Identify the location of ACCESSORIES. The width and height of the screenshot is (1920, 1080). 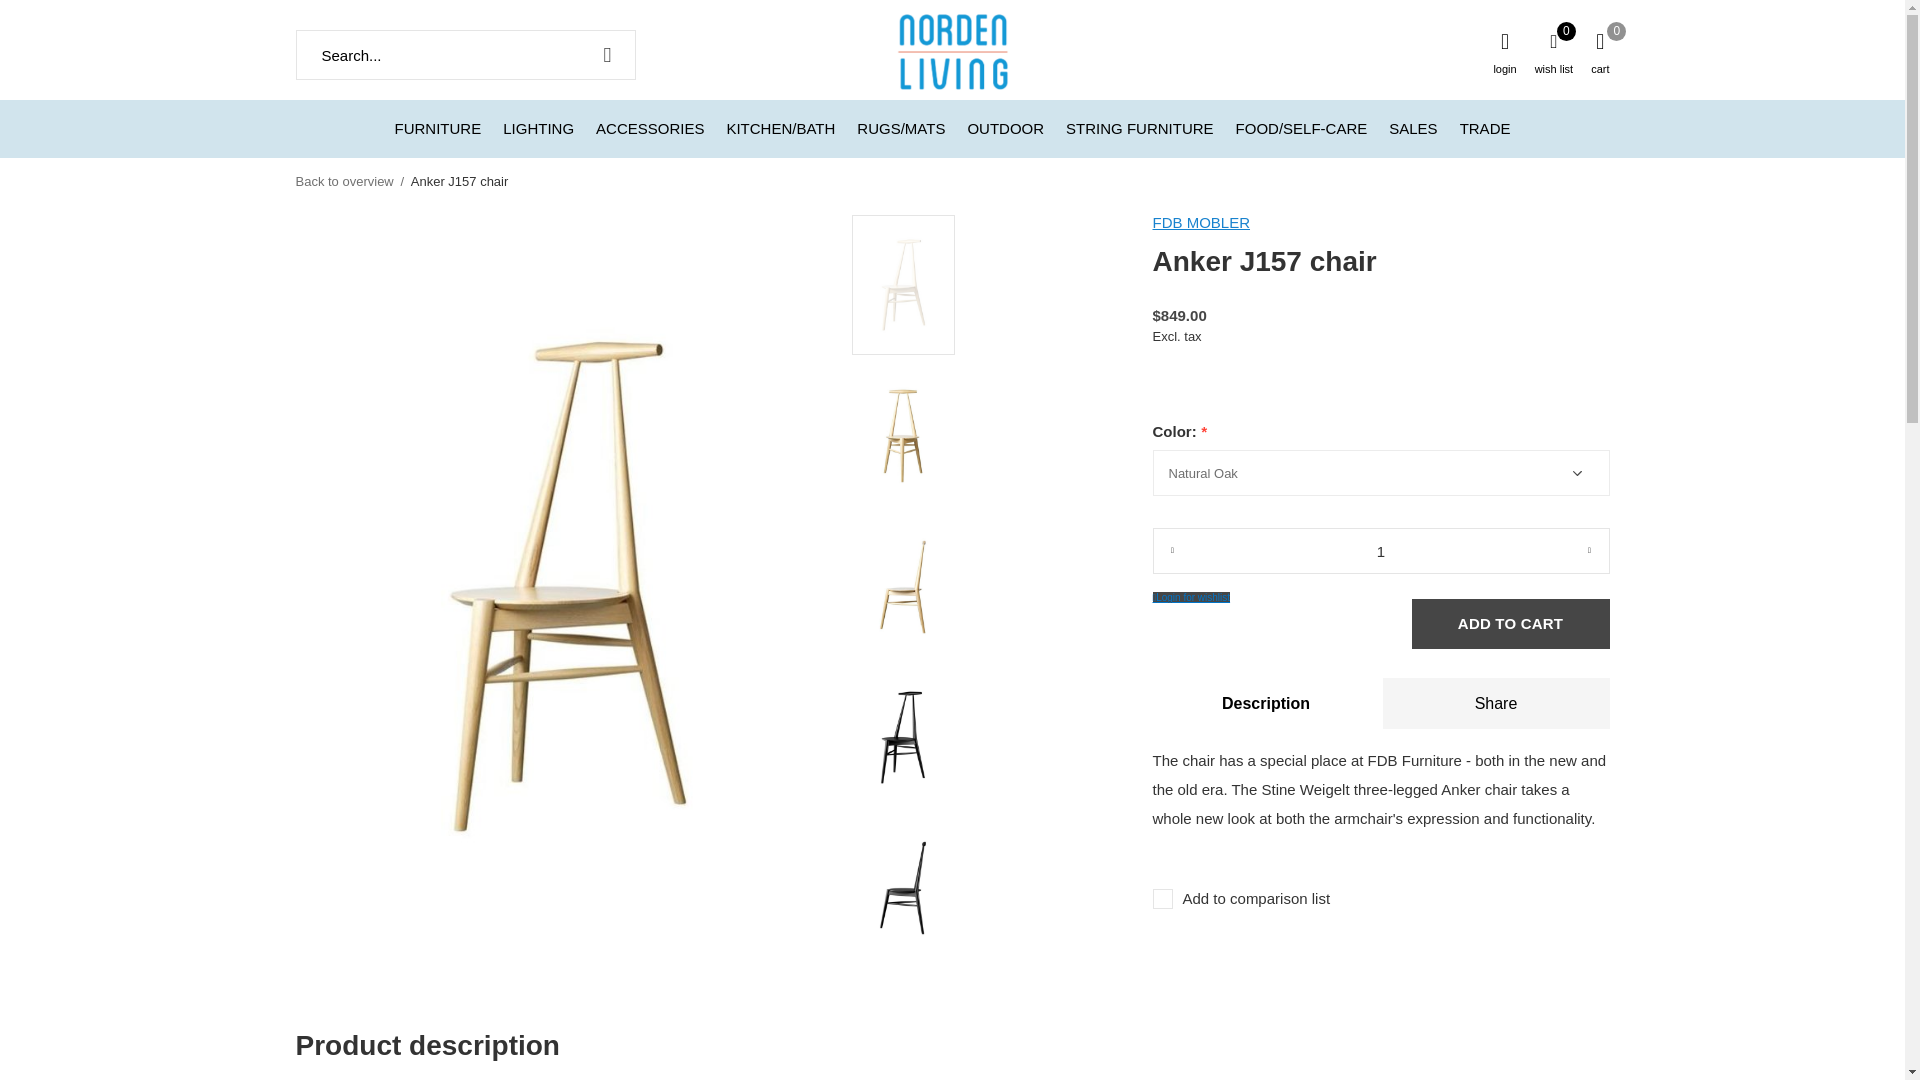
(650, 128).